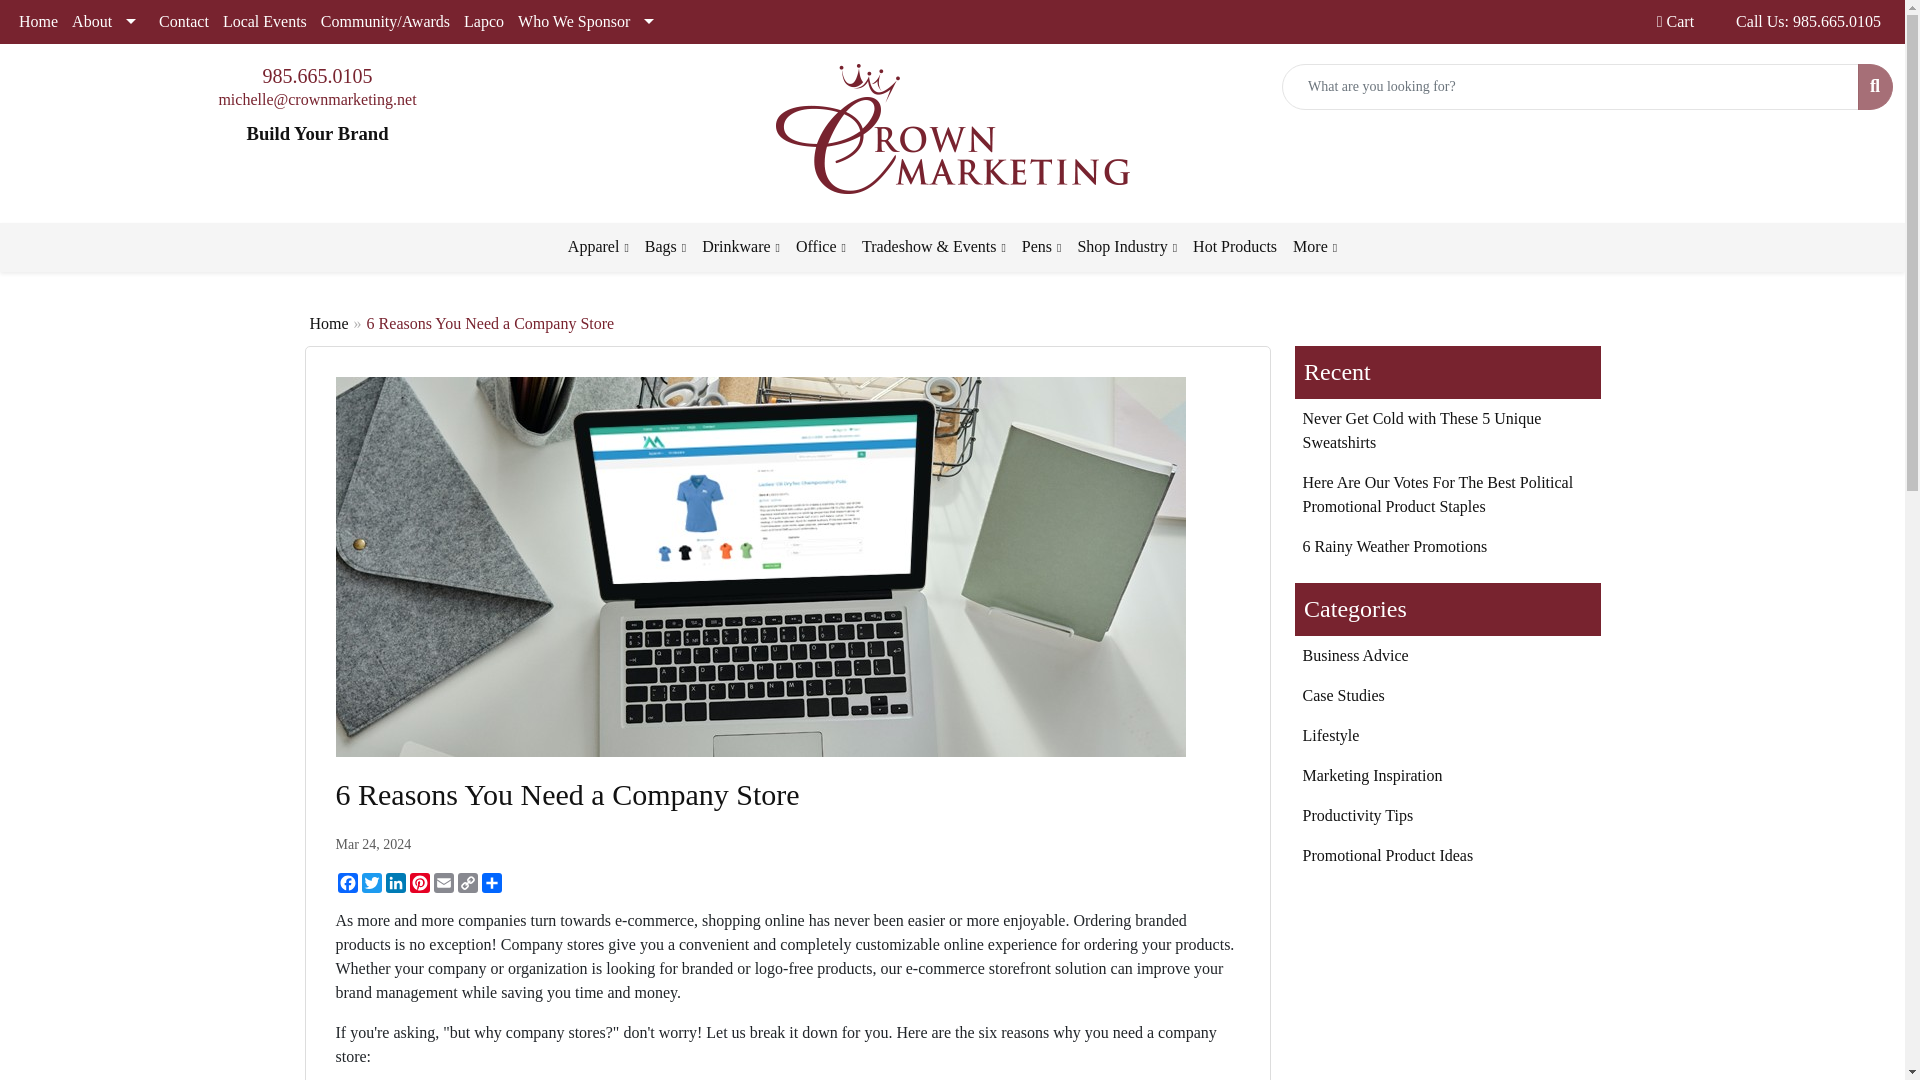 The image size is (1920, 1080). Describe the element at coordinates (1675, 22) in the screenshot. I see `Cart` at that location.